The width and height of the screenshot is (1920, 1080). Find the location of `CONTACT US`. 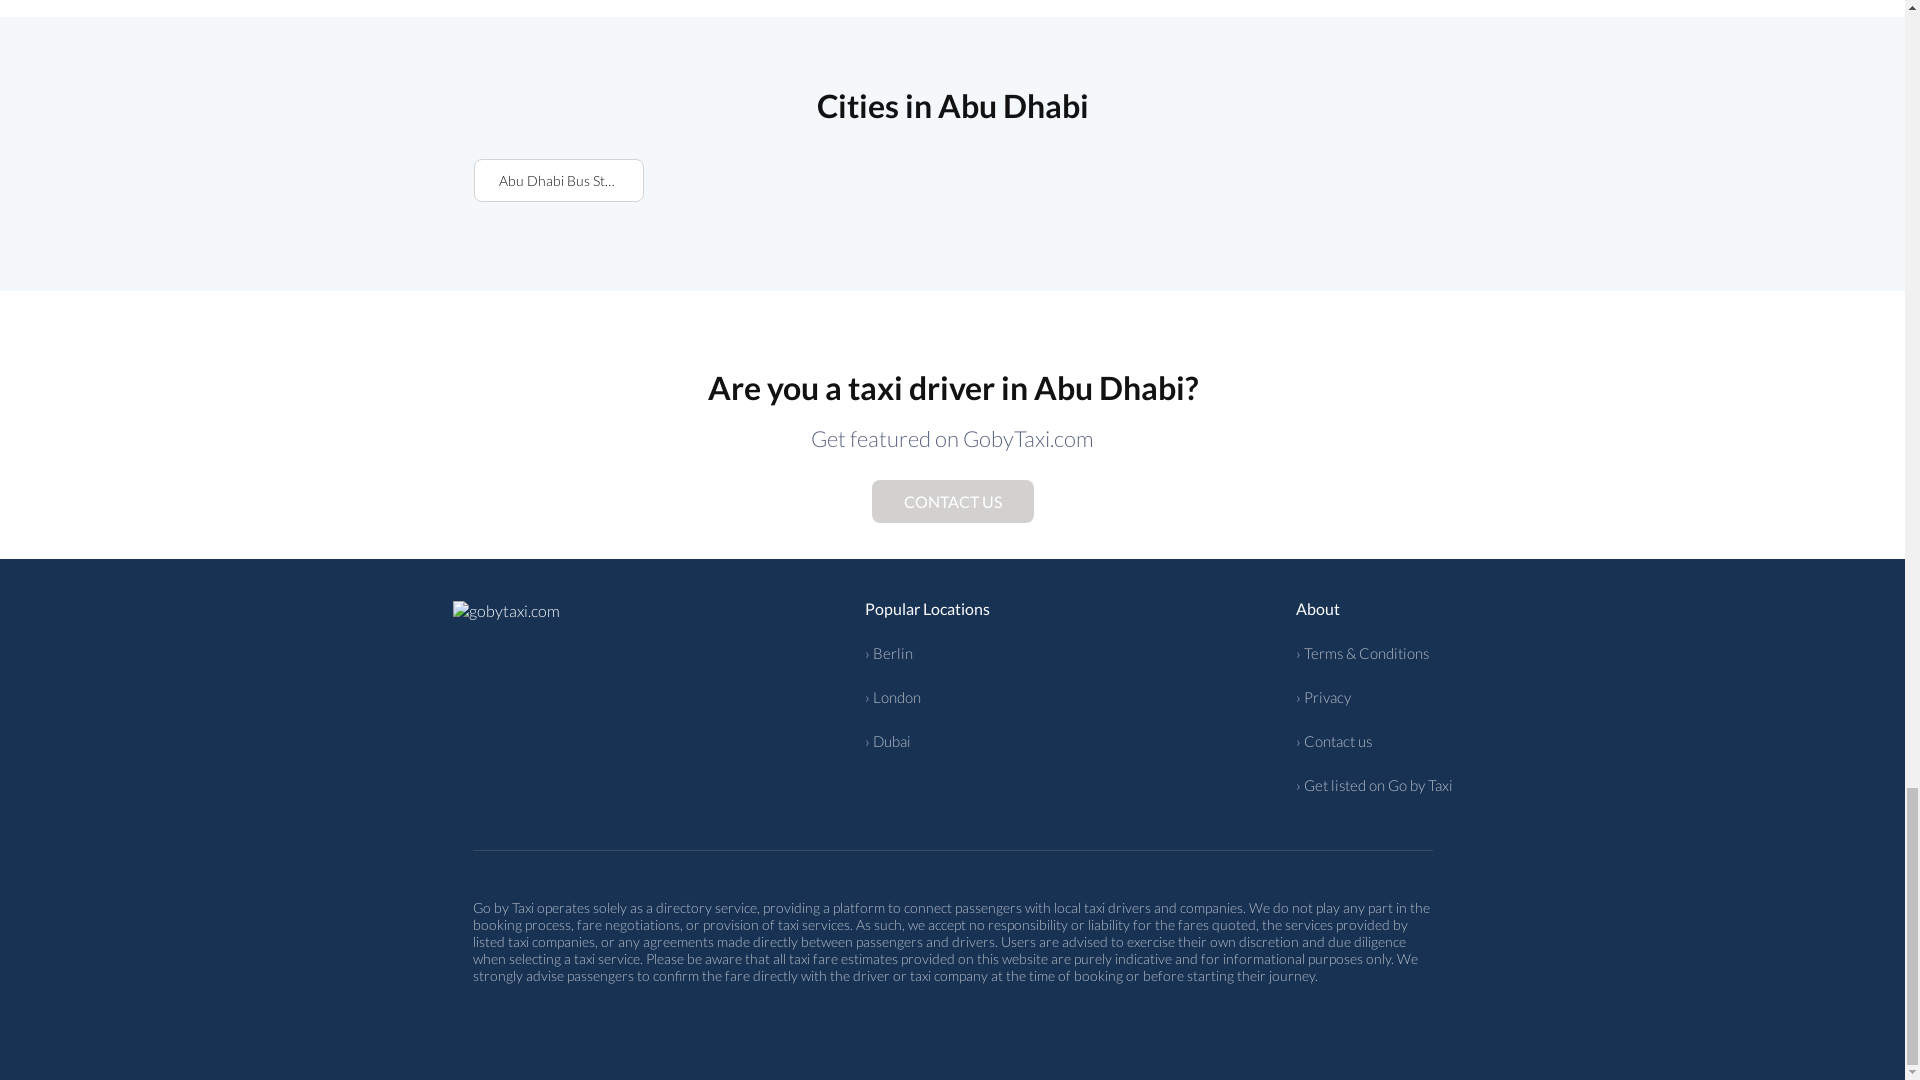

CONTACT US is located at coordinates (952, 500).